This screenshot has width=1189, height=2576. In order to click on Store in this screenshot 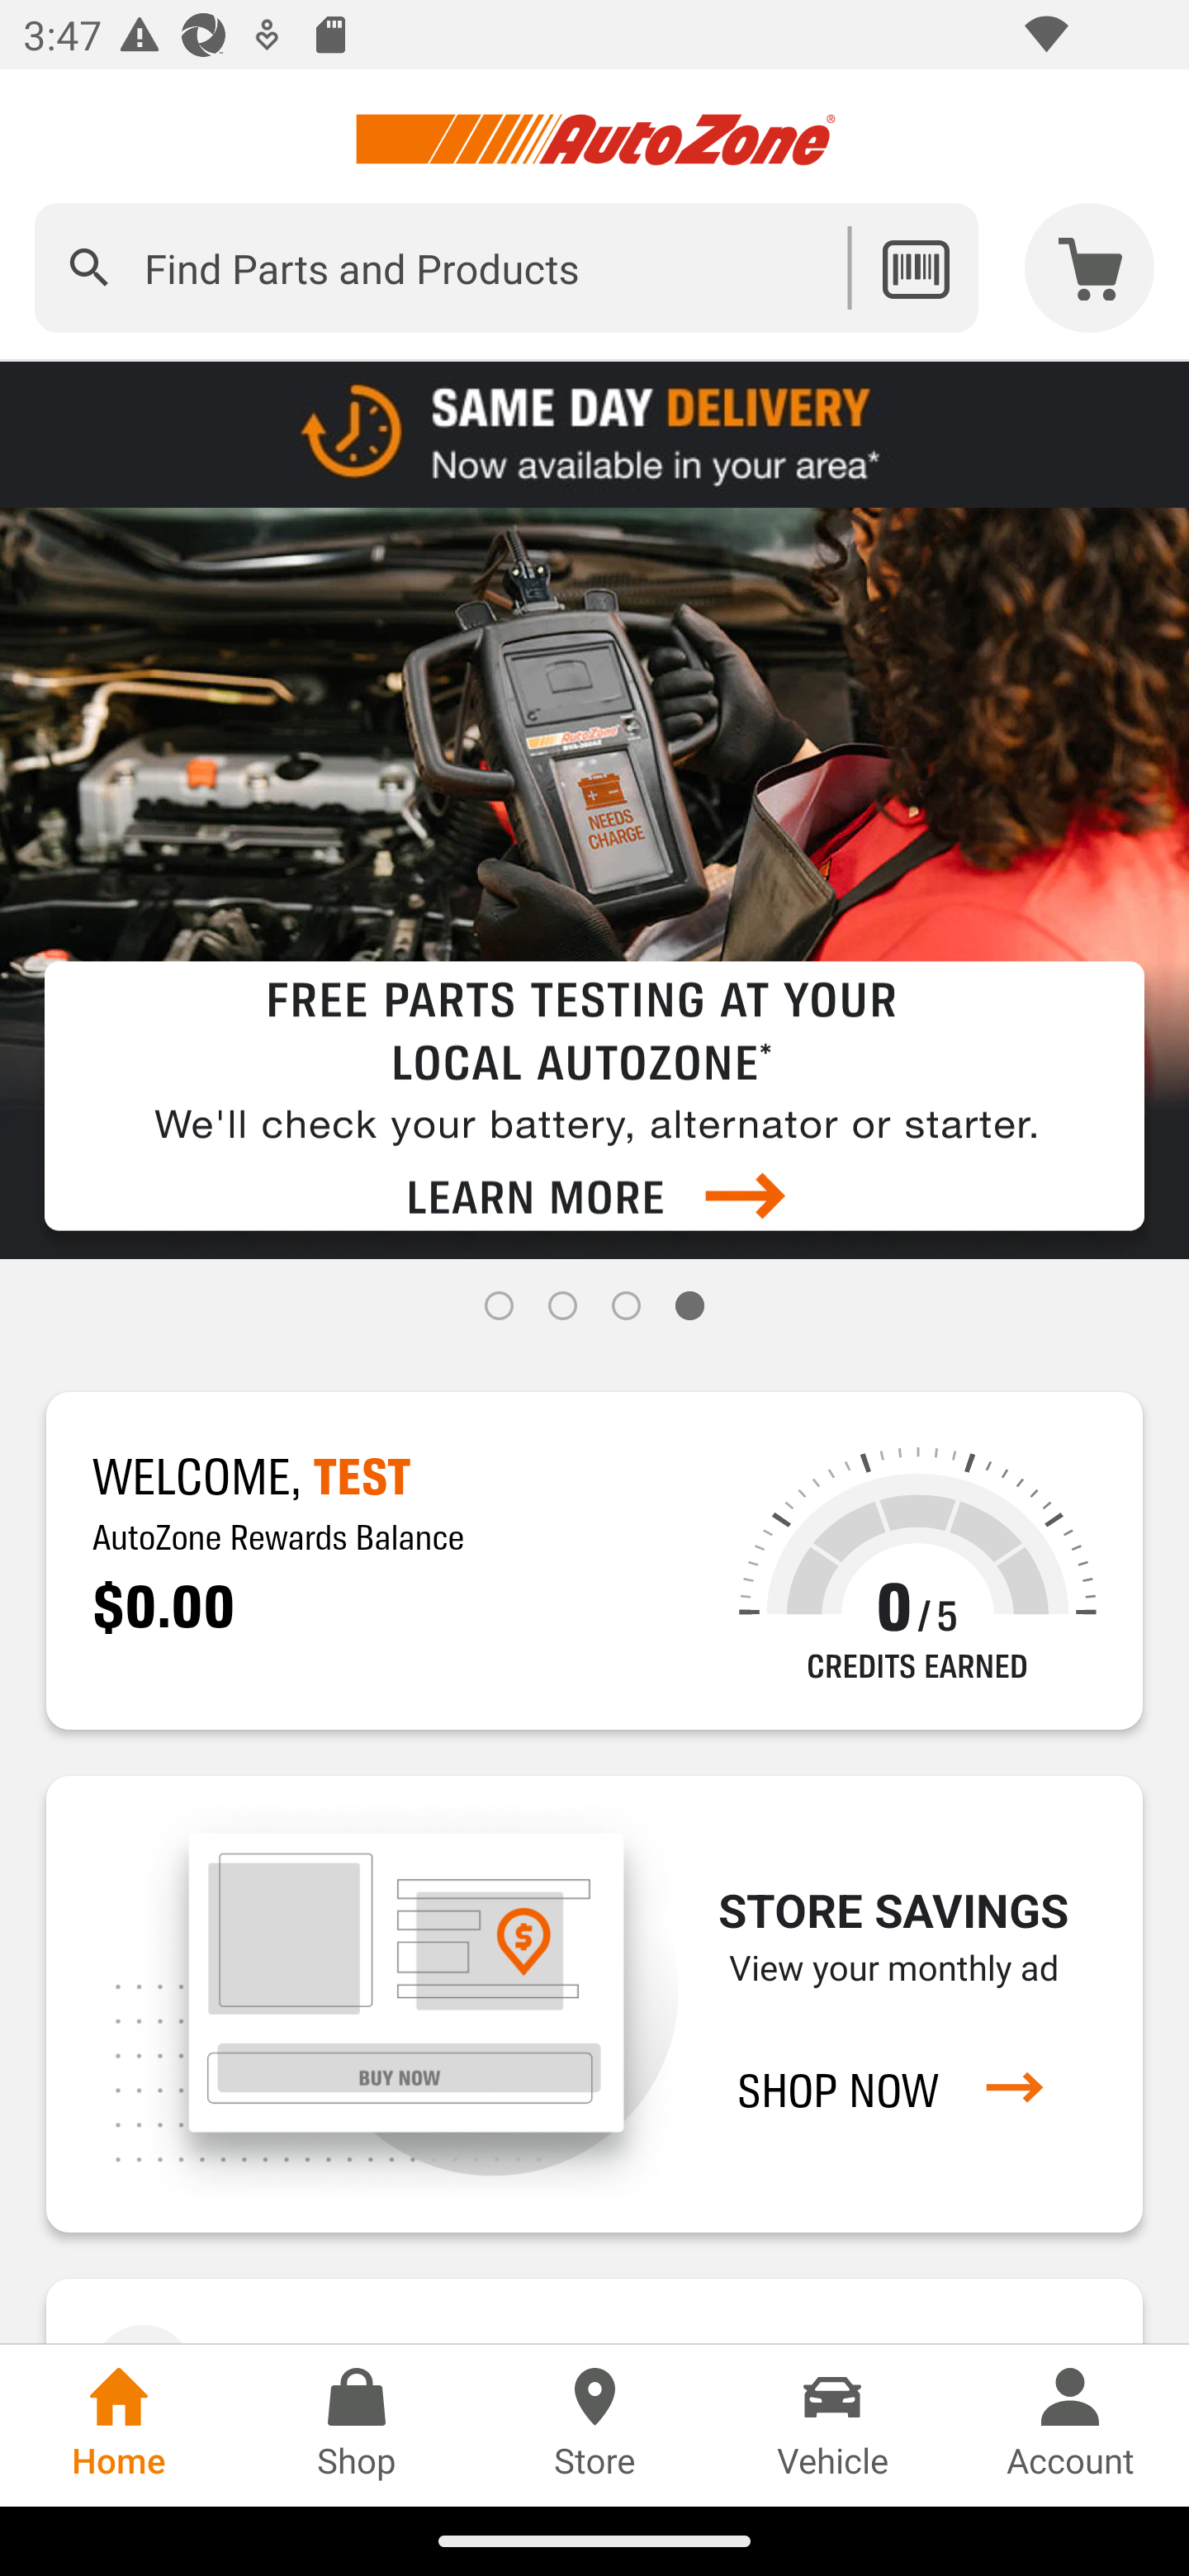, I will do `click(594, 2425)`.